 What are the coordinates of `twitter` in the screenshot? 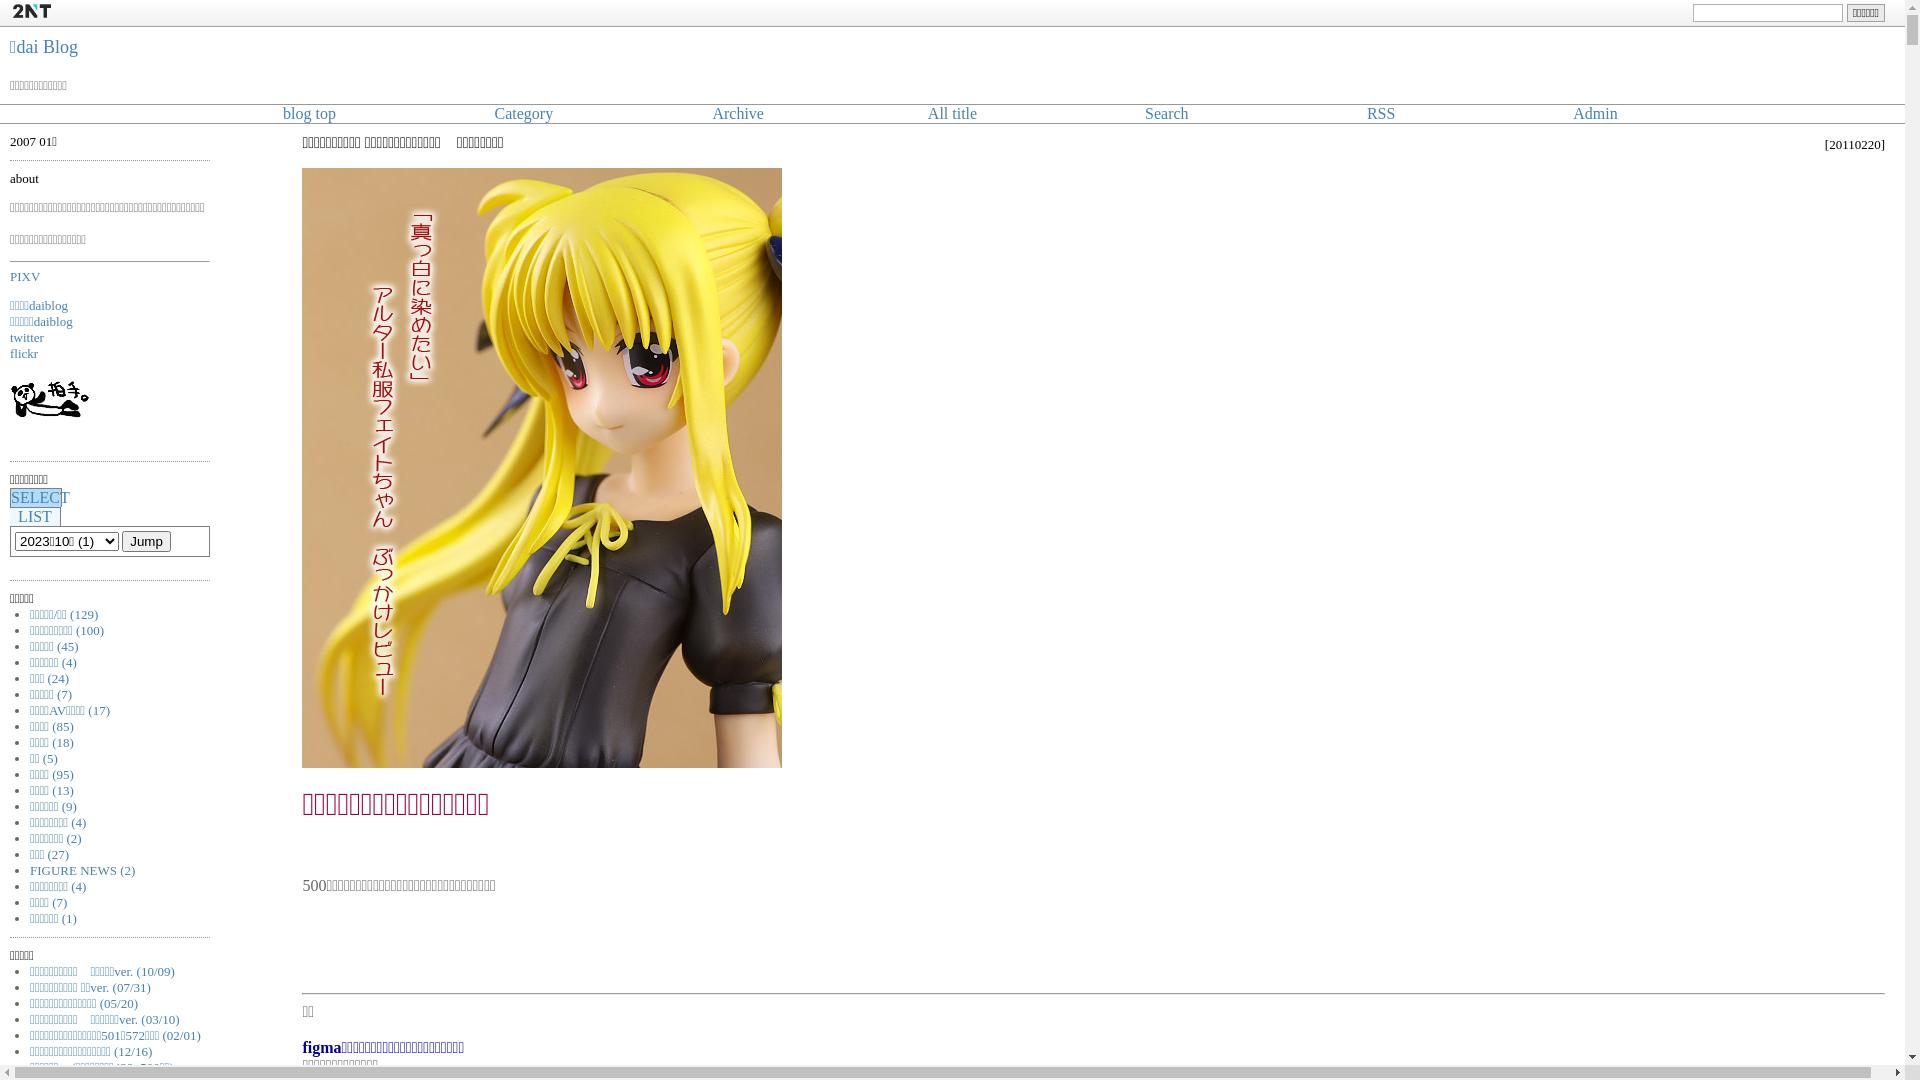 It's located at (27, 338).